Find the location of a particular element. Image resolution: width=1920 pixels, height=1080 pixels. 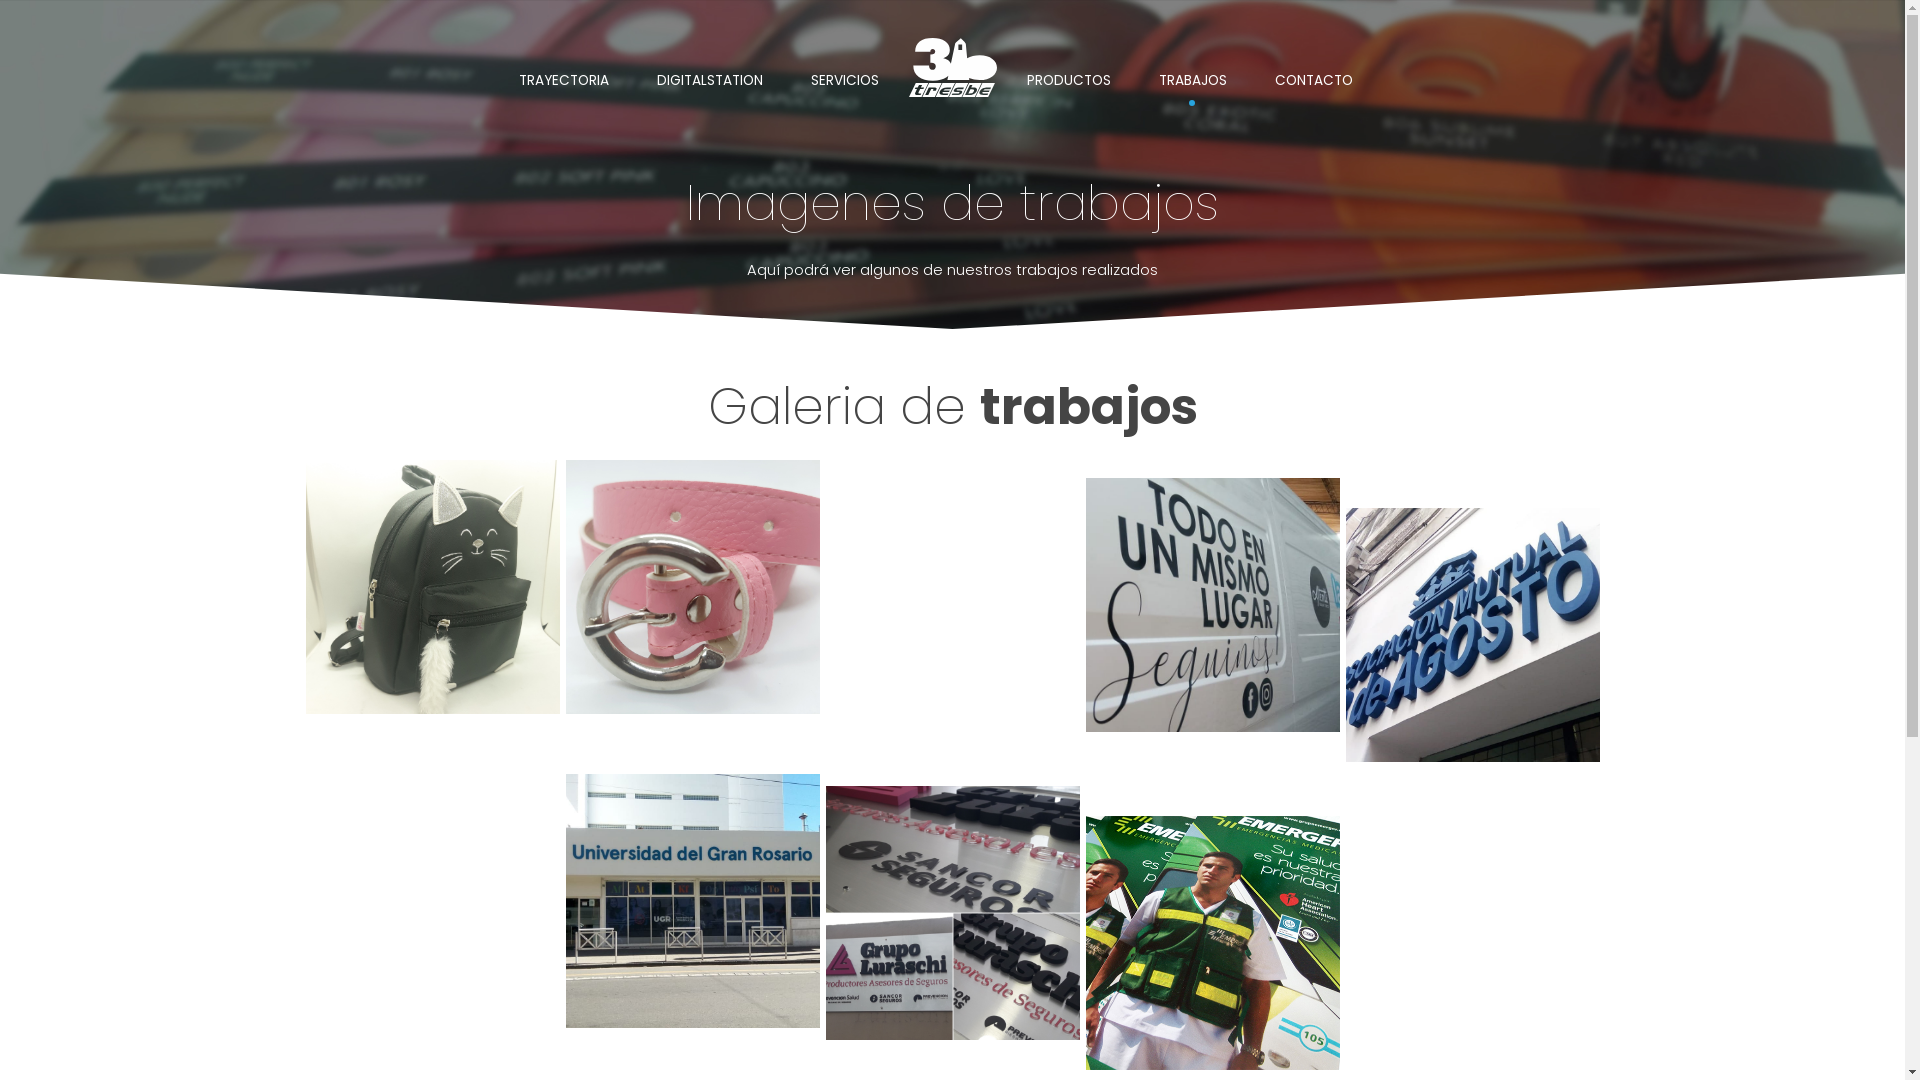

SERVICIOS is located at coordinates (844, 81).